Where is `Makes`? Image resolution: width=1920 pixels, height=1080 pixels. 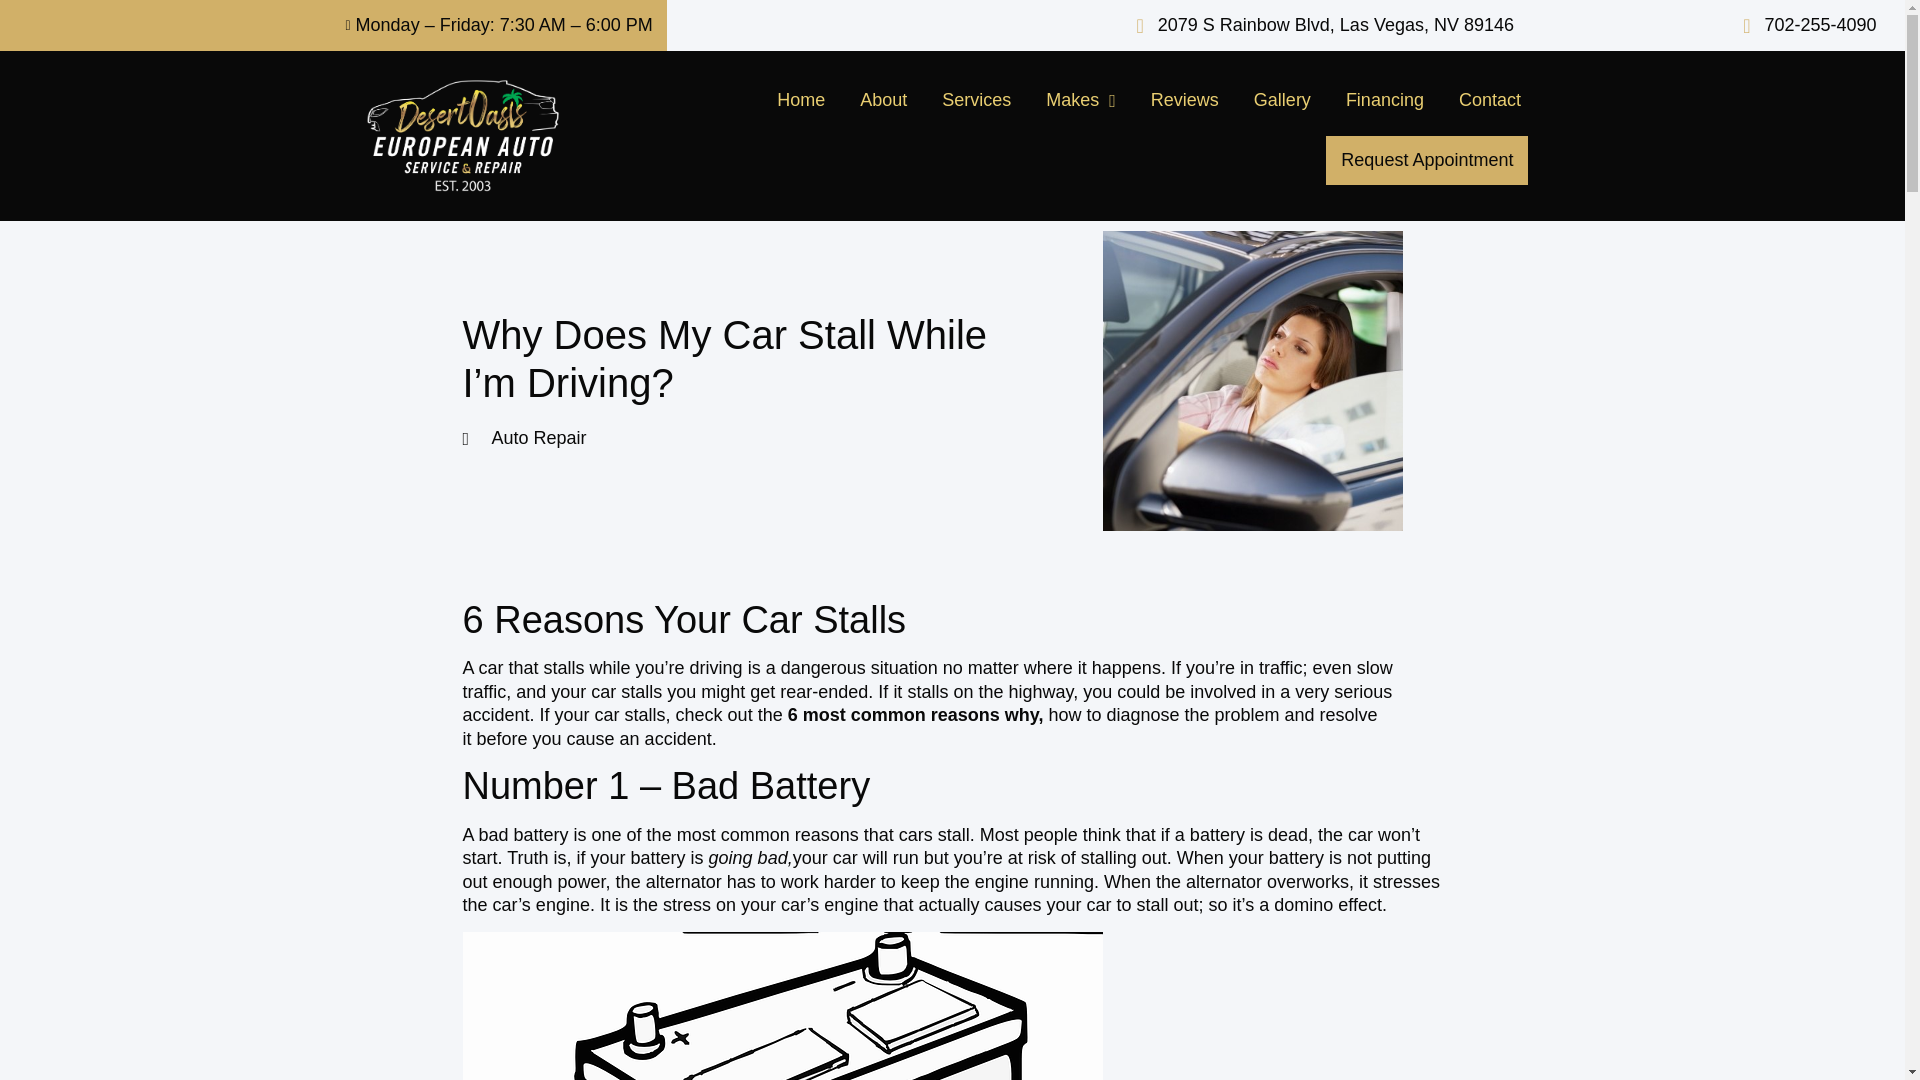
Makes is located at coordinates (1080, 100).